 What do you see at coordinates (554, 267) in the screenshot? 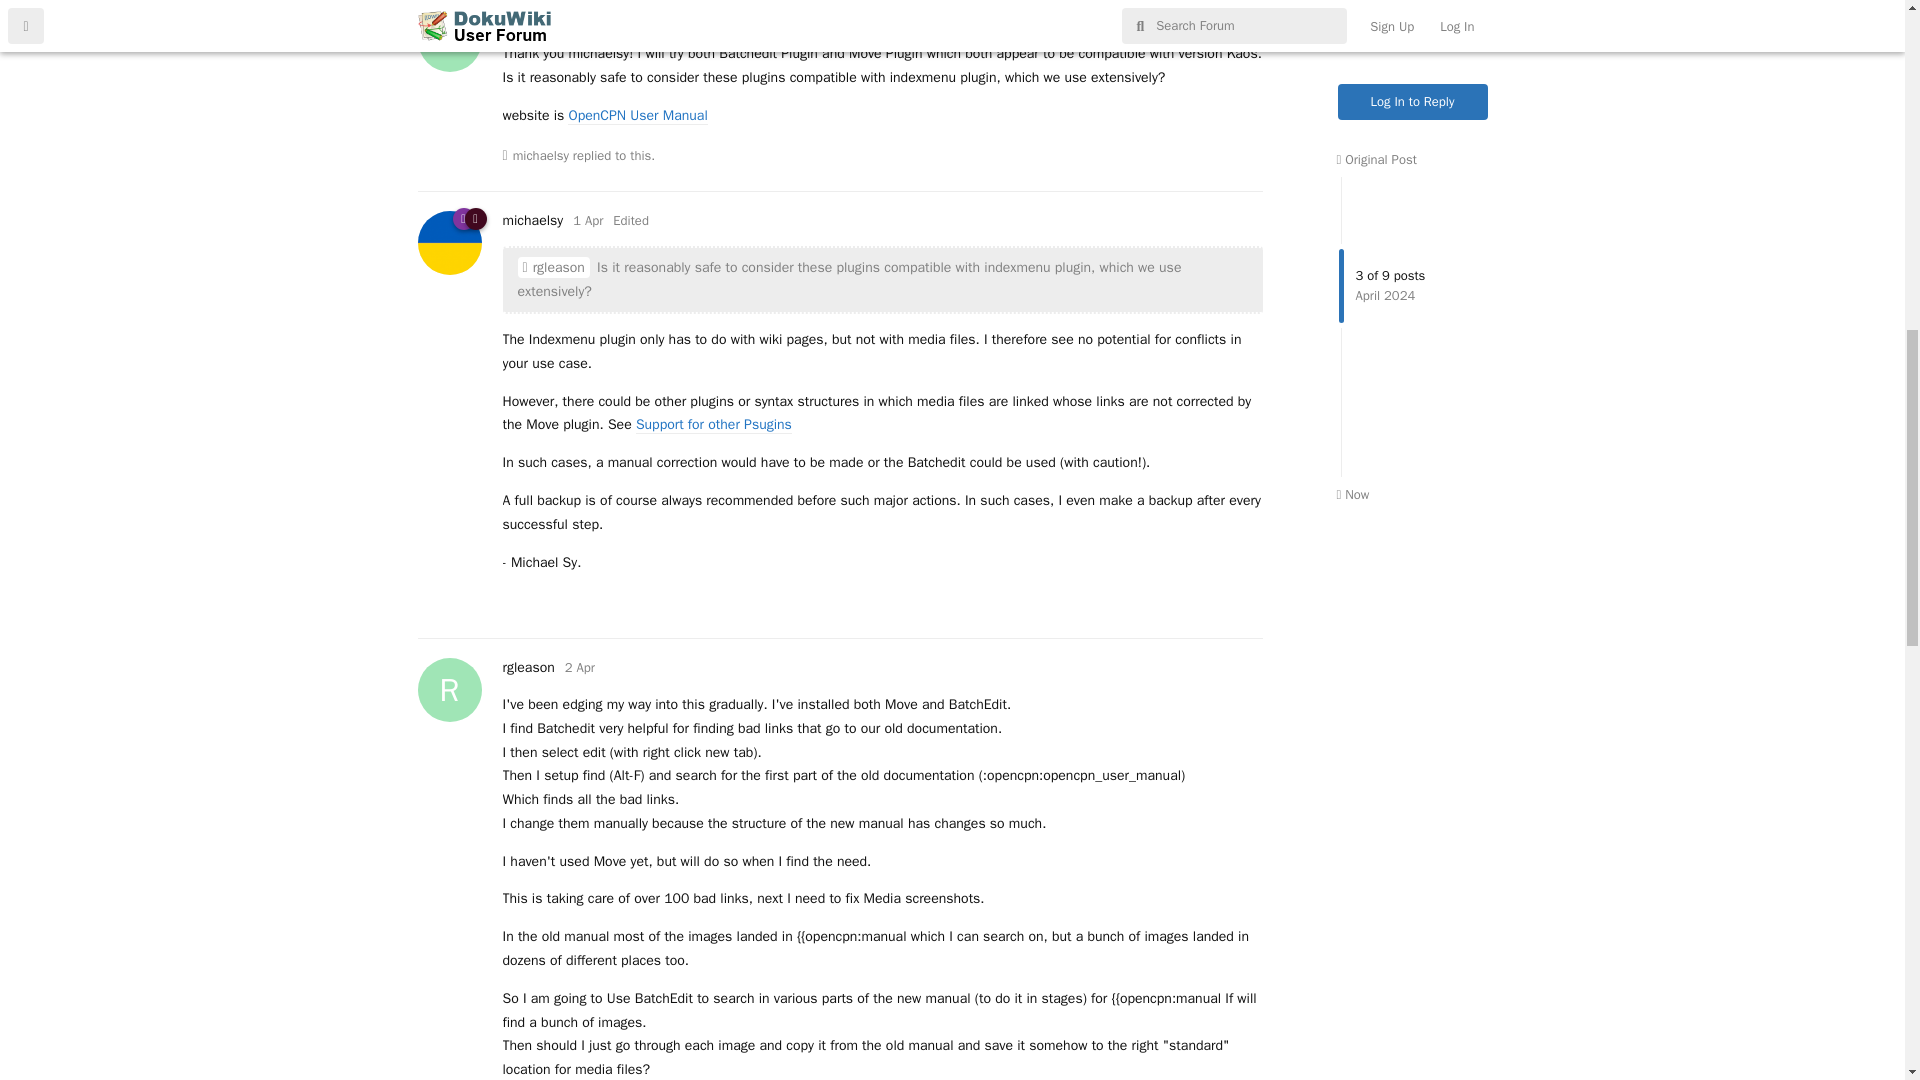
I see `rgleason` at bounding box center [554, 267].